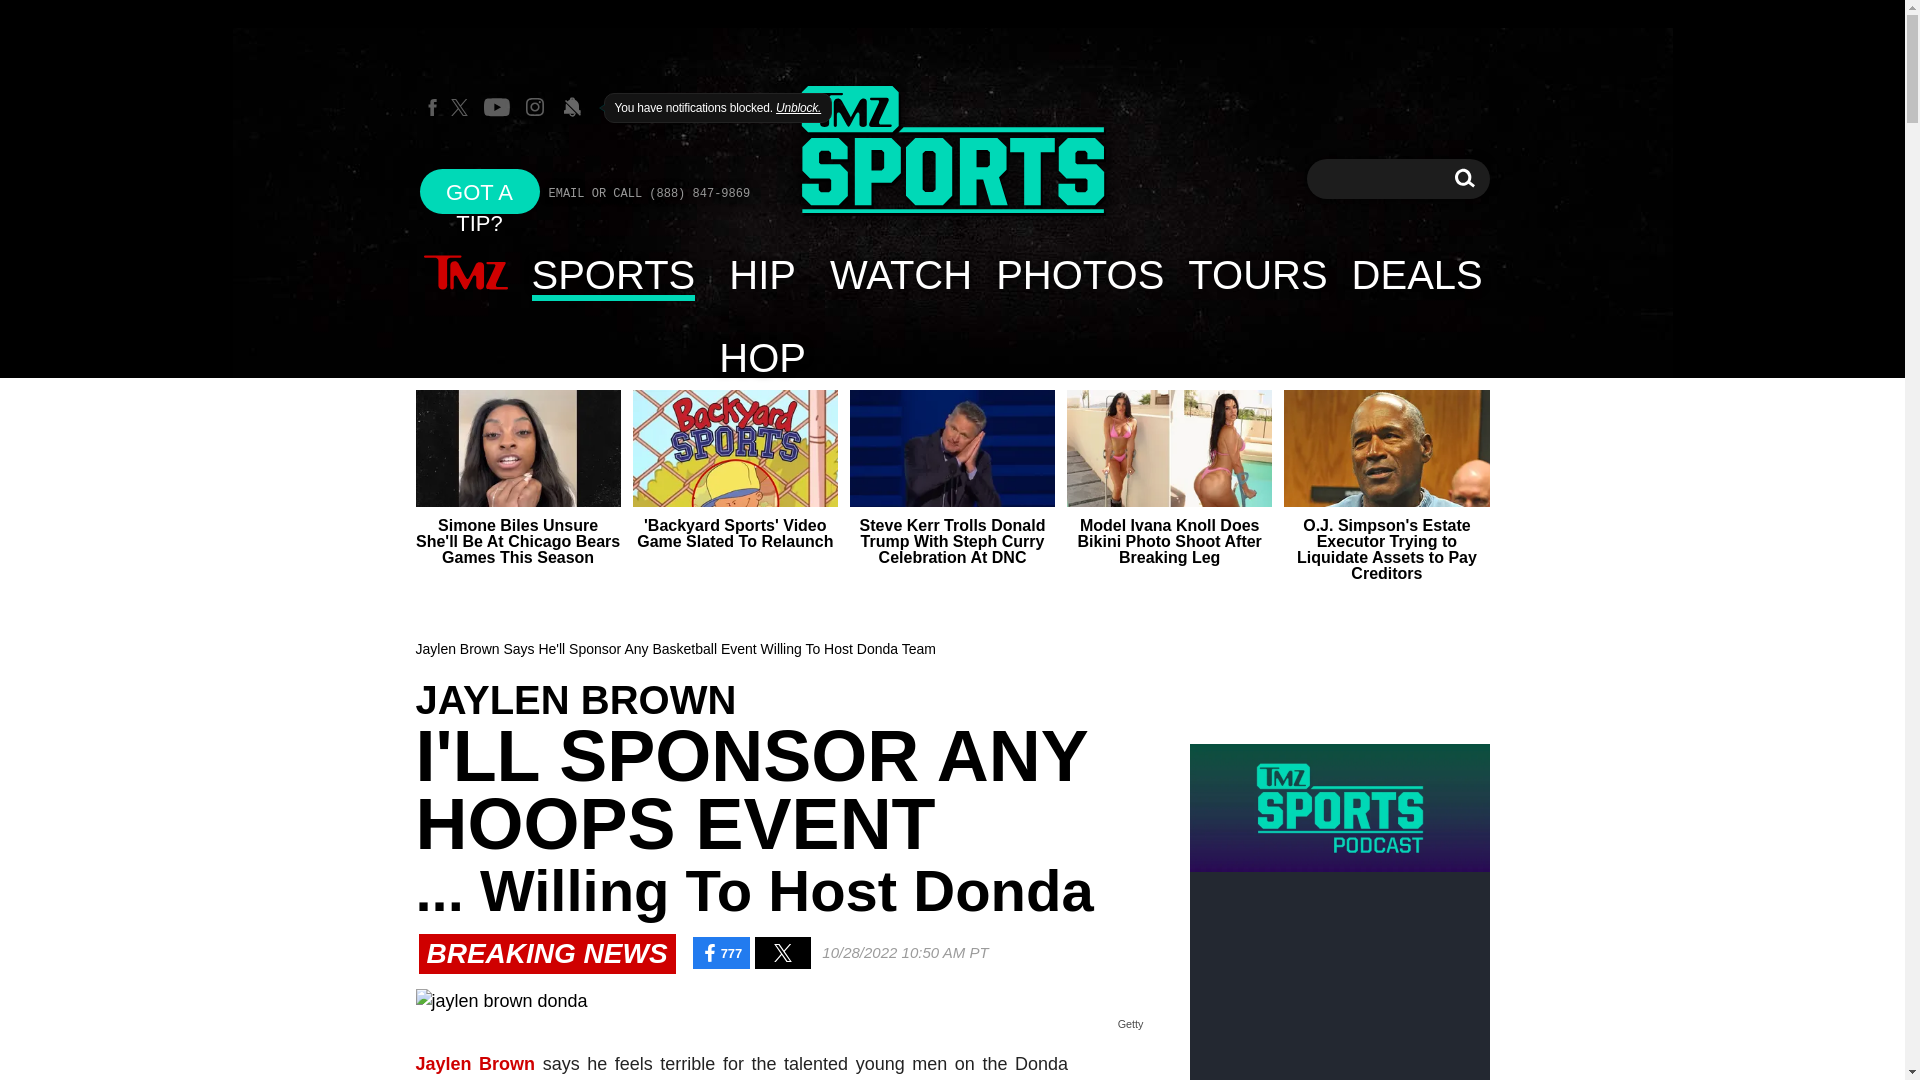 Image resolution: width=1920 pixels, height=1080 pixels. What do you see at coordinates (480, 190) in the screenshot?
I see `GOT A TIP?` at bounding box center [480, 190].